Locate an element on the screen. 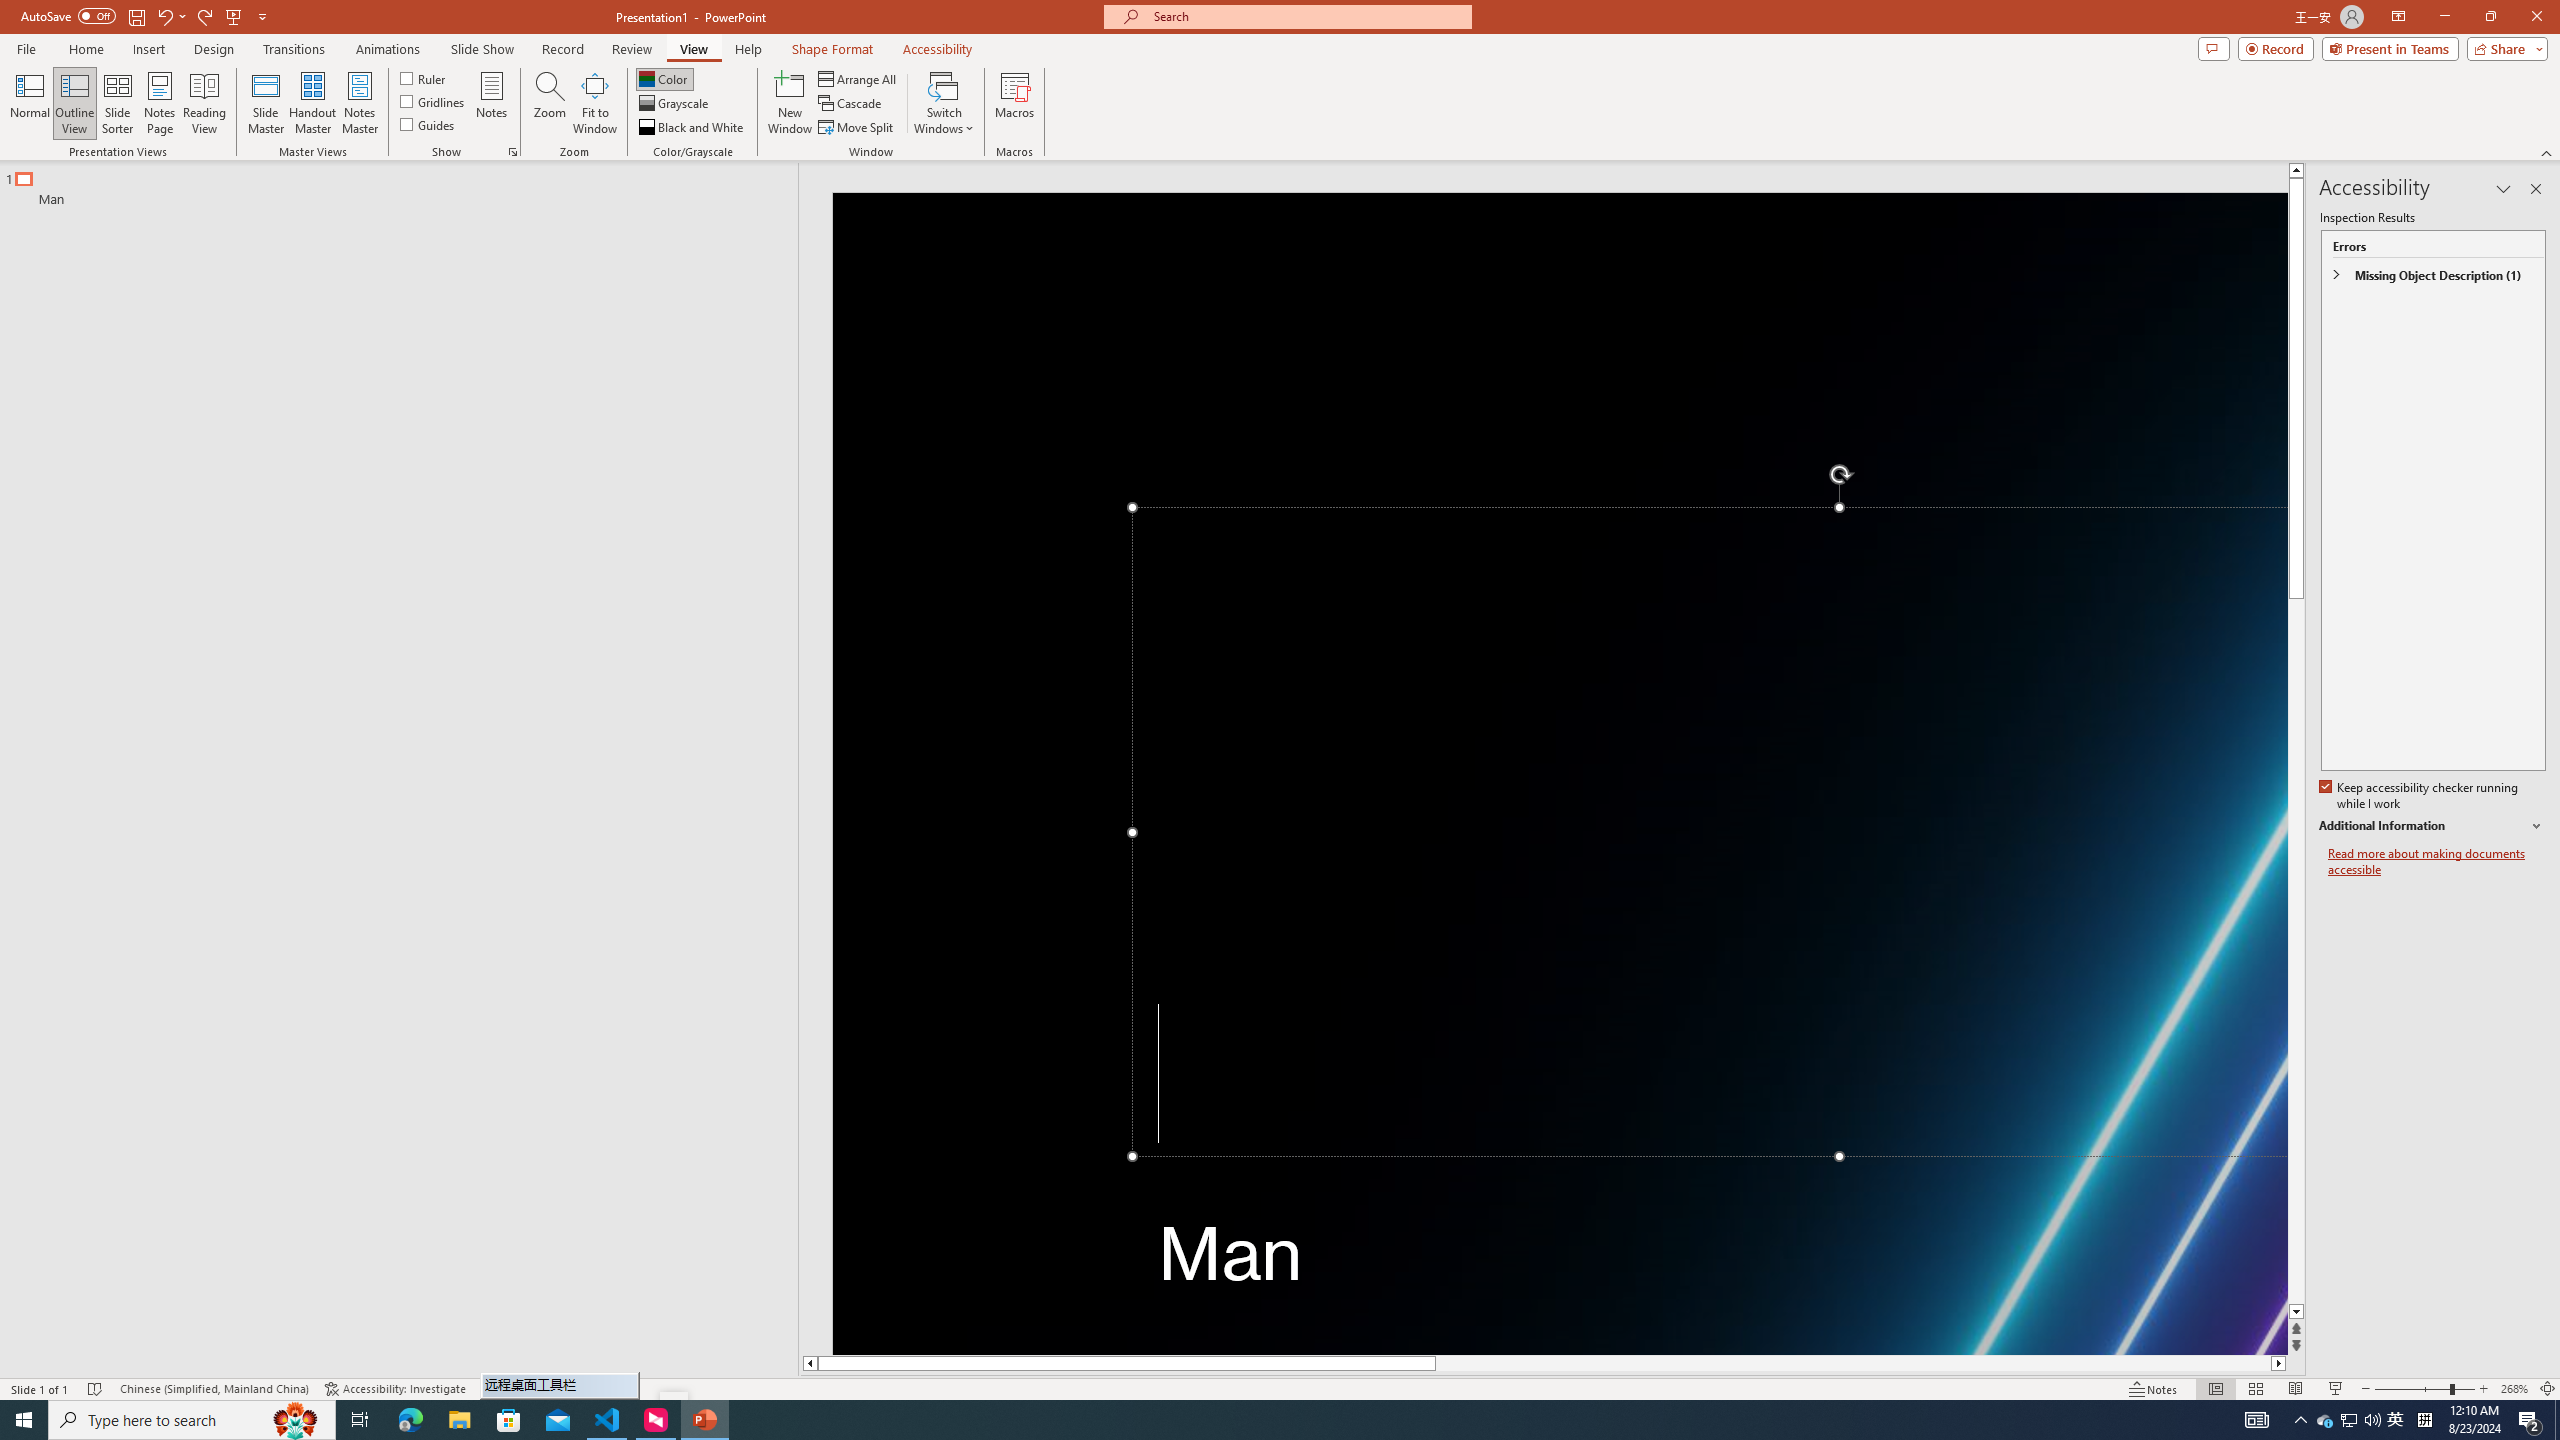  Grayscale is located at coordinates (674, 104).